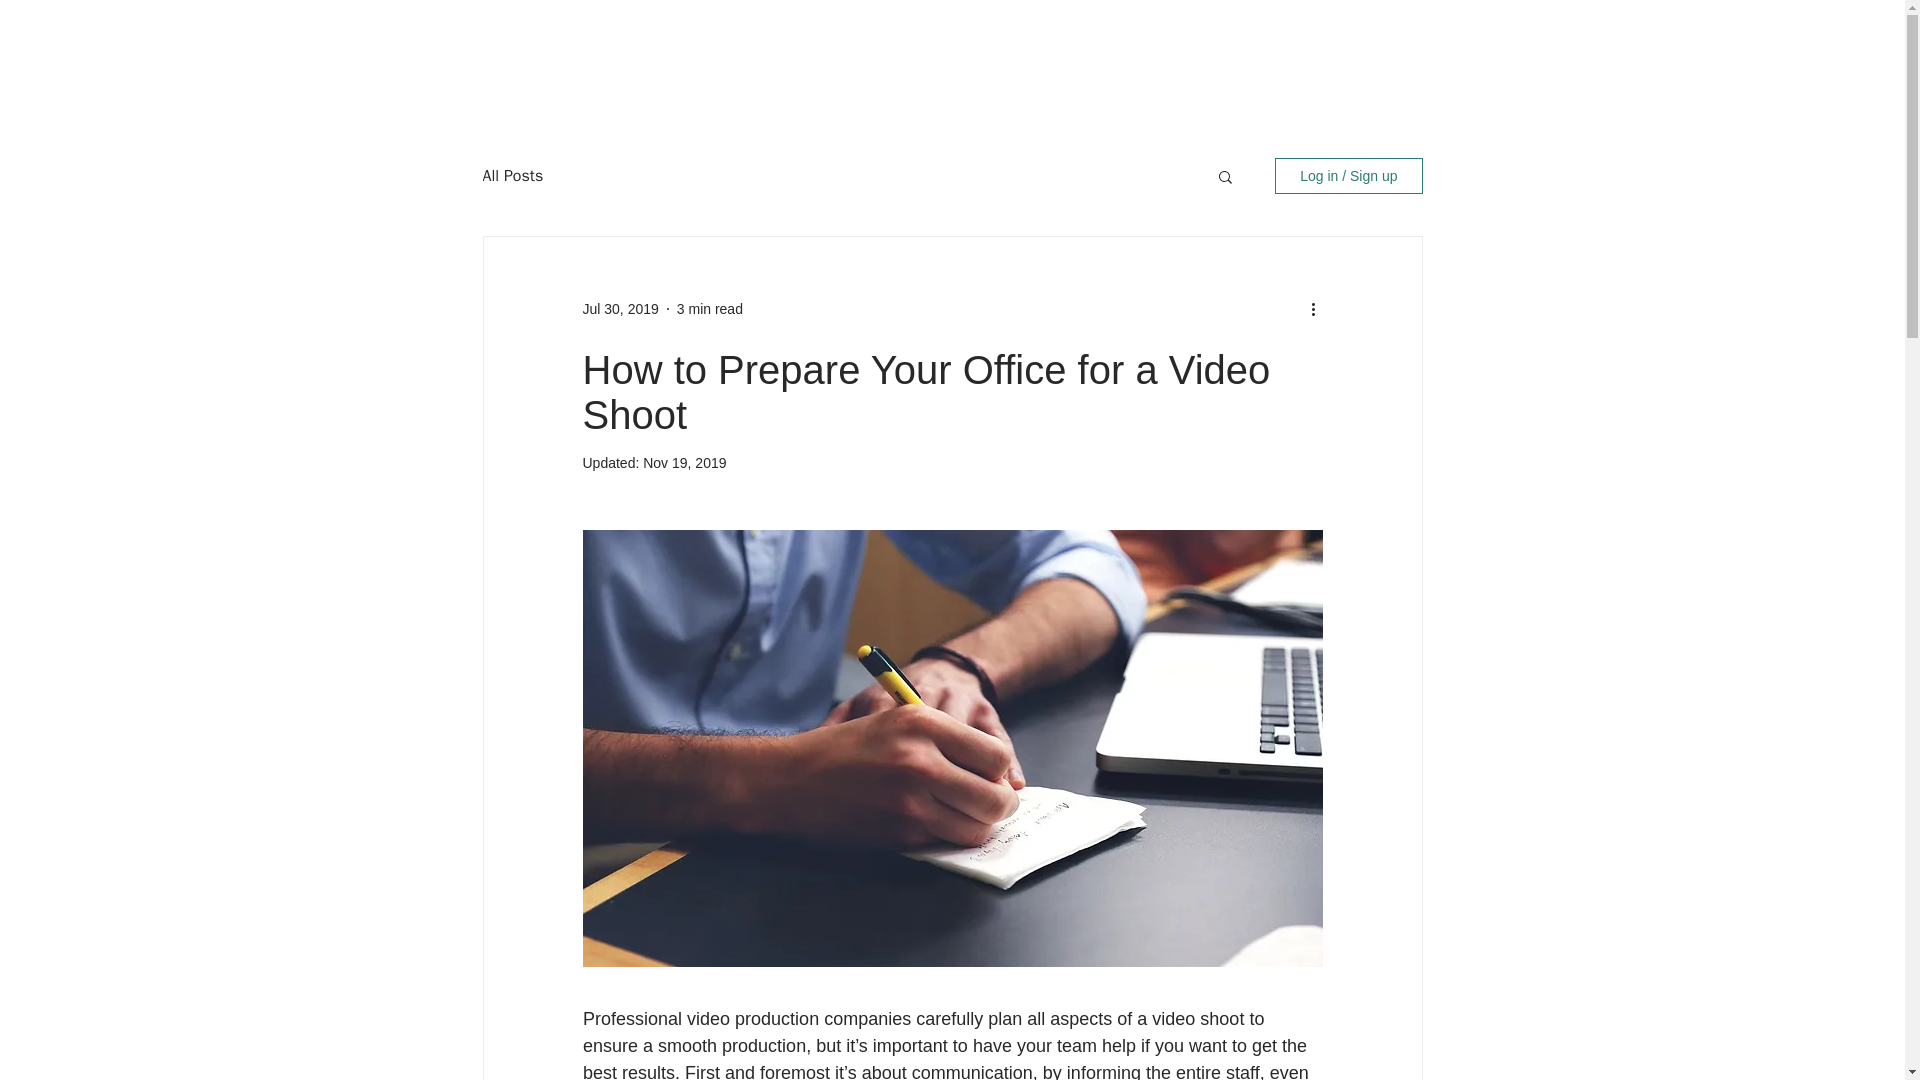 The image size is (1920, 1080). Describe the element at coordinates (684, 462) in the screenshot. I see `Nov 19, 2019` at that location.